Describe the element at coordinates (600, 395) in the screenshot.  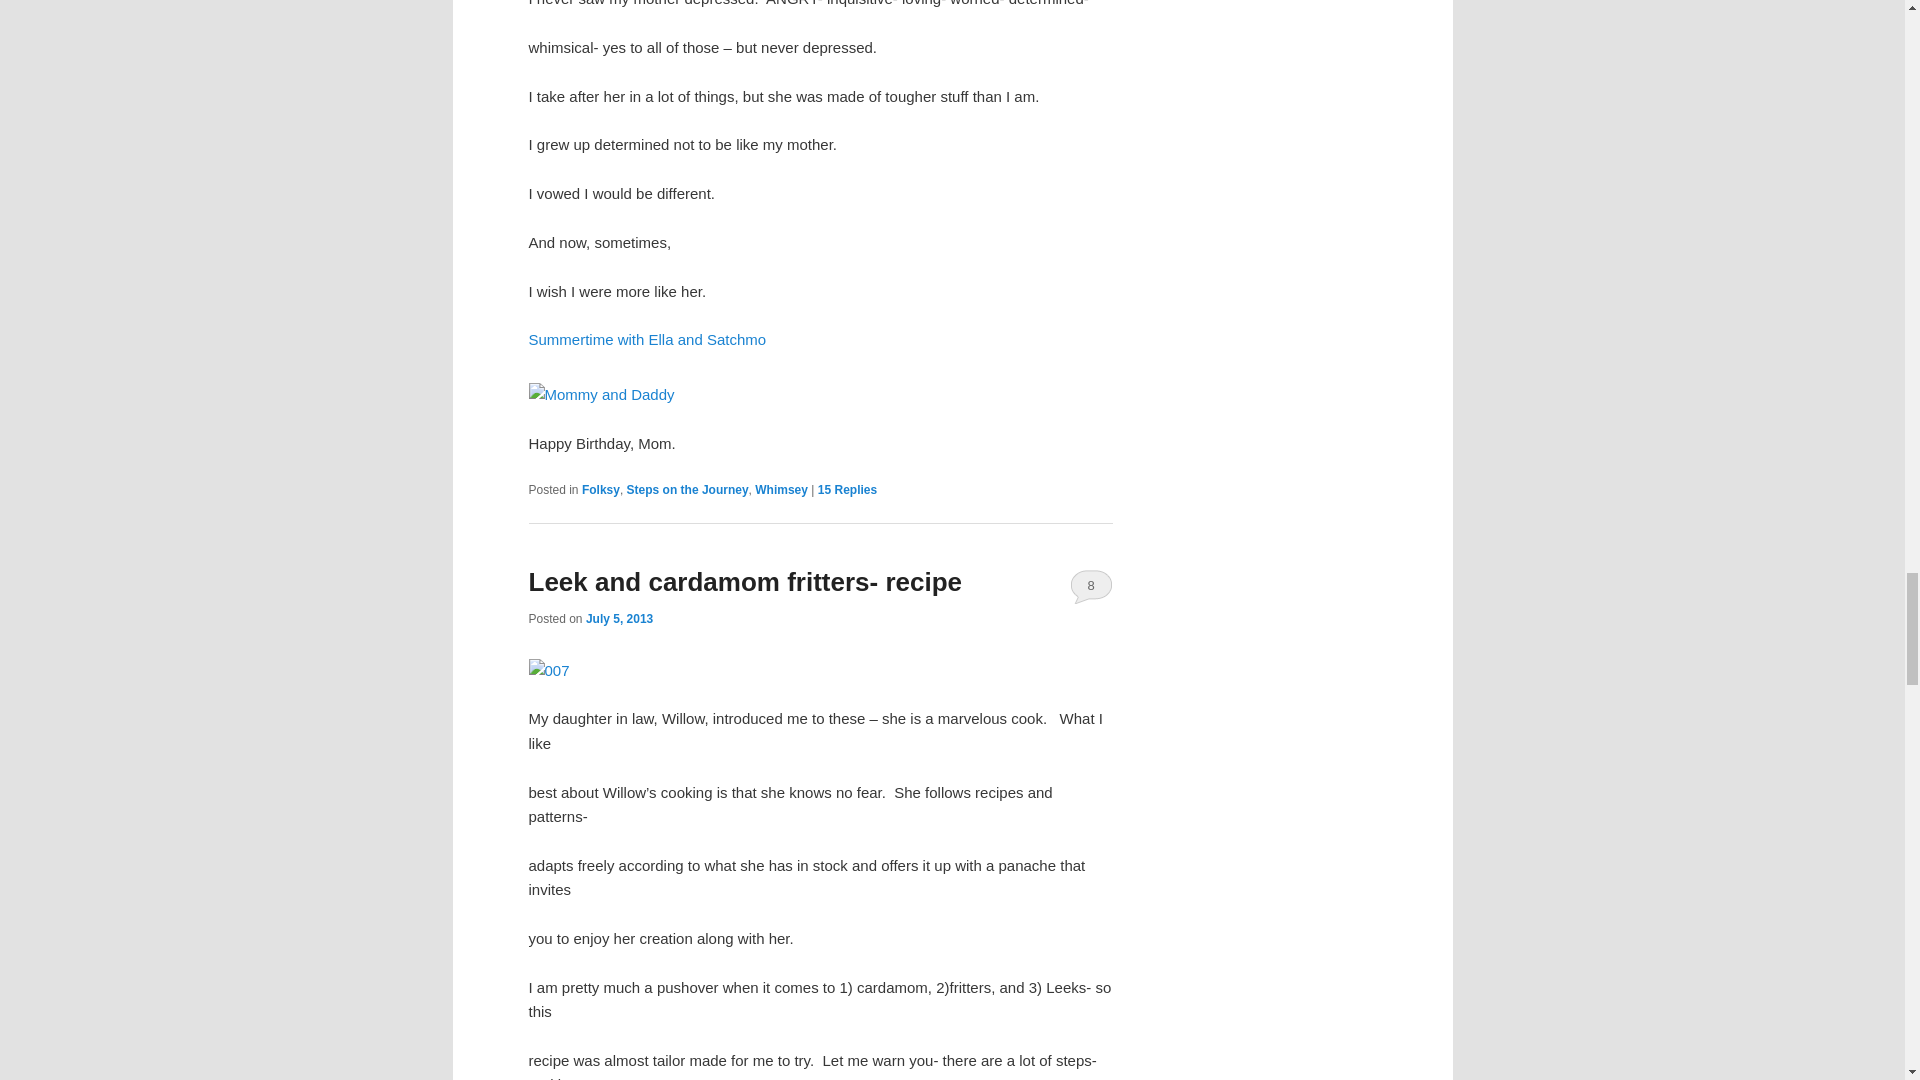
I see `Mommy and Daddy` at that location.